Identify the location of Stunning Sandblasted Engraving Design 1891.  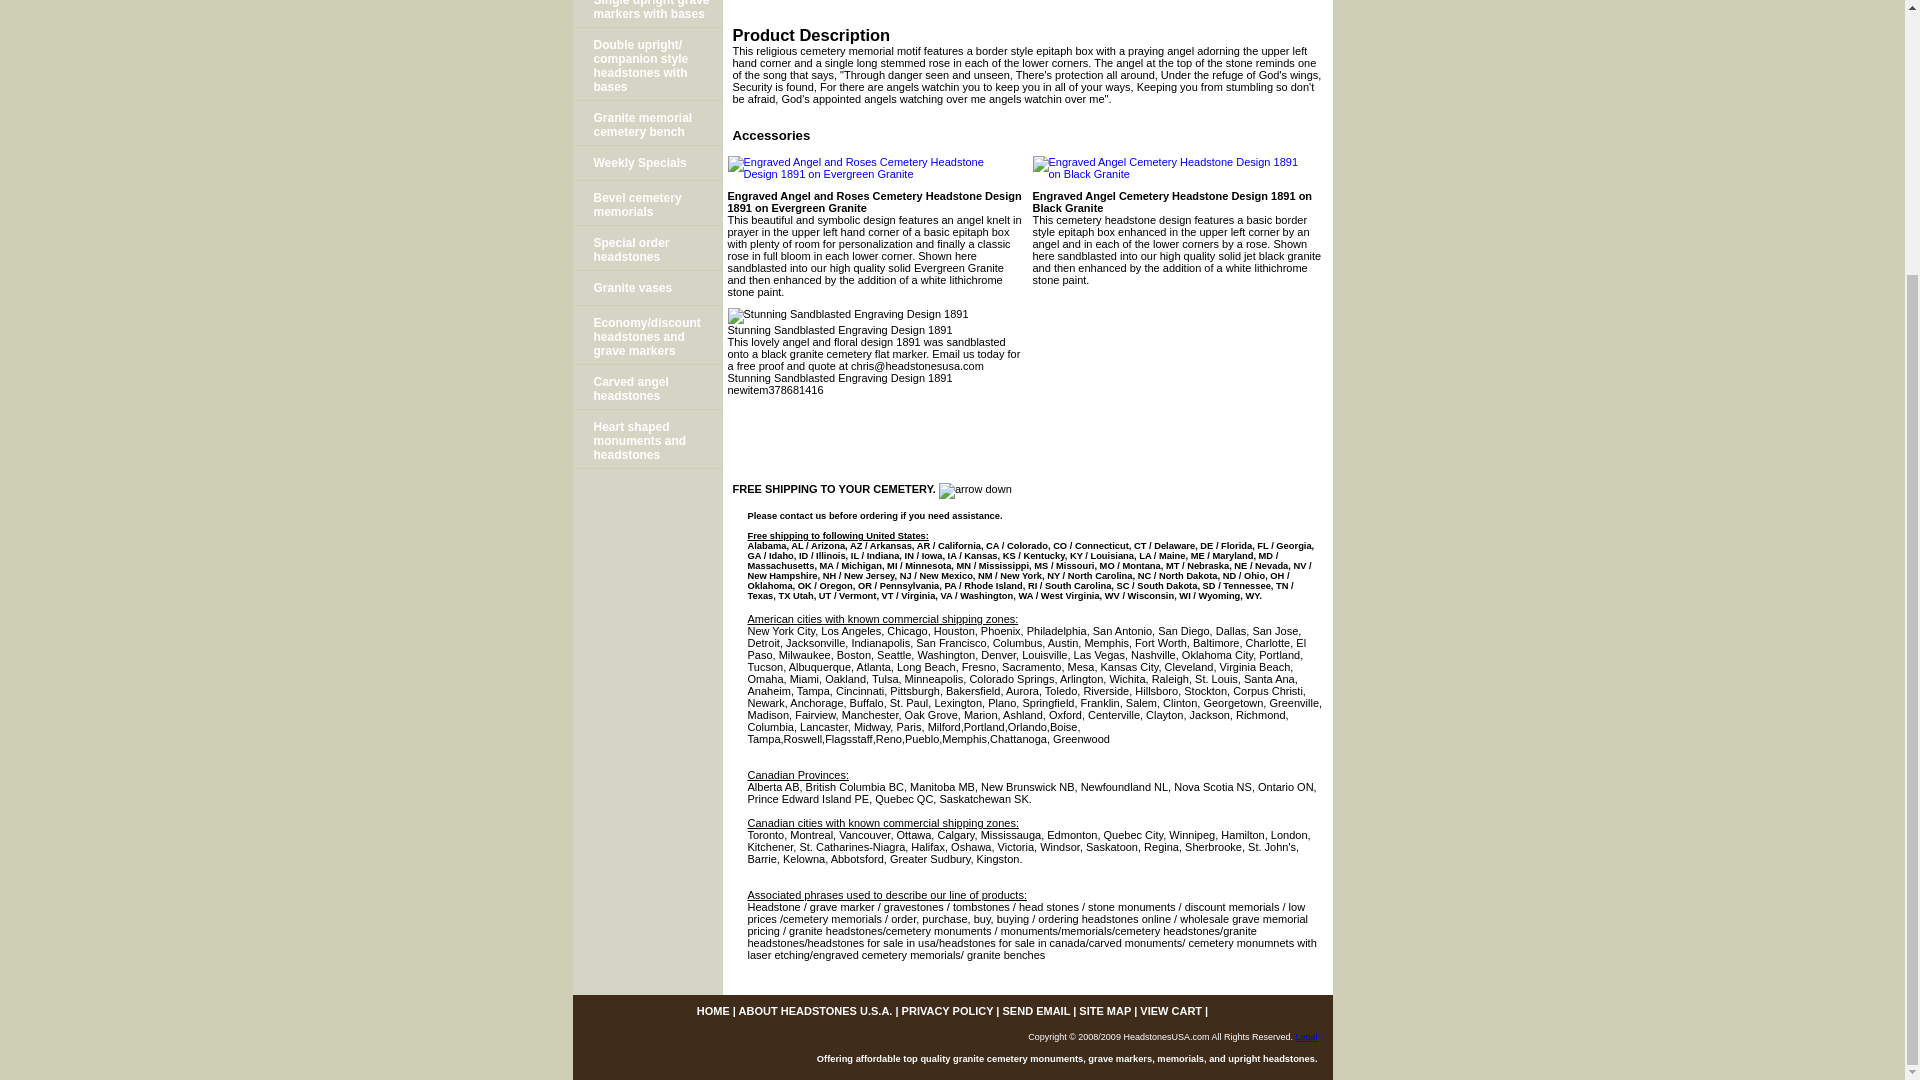
(848, 316).